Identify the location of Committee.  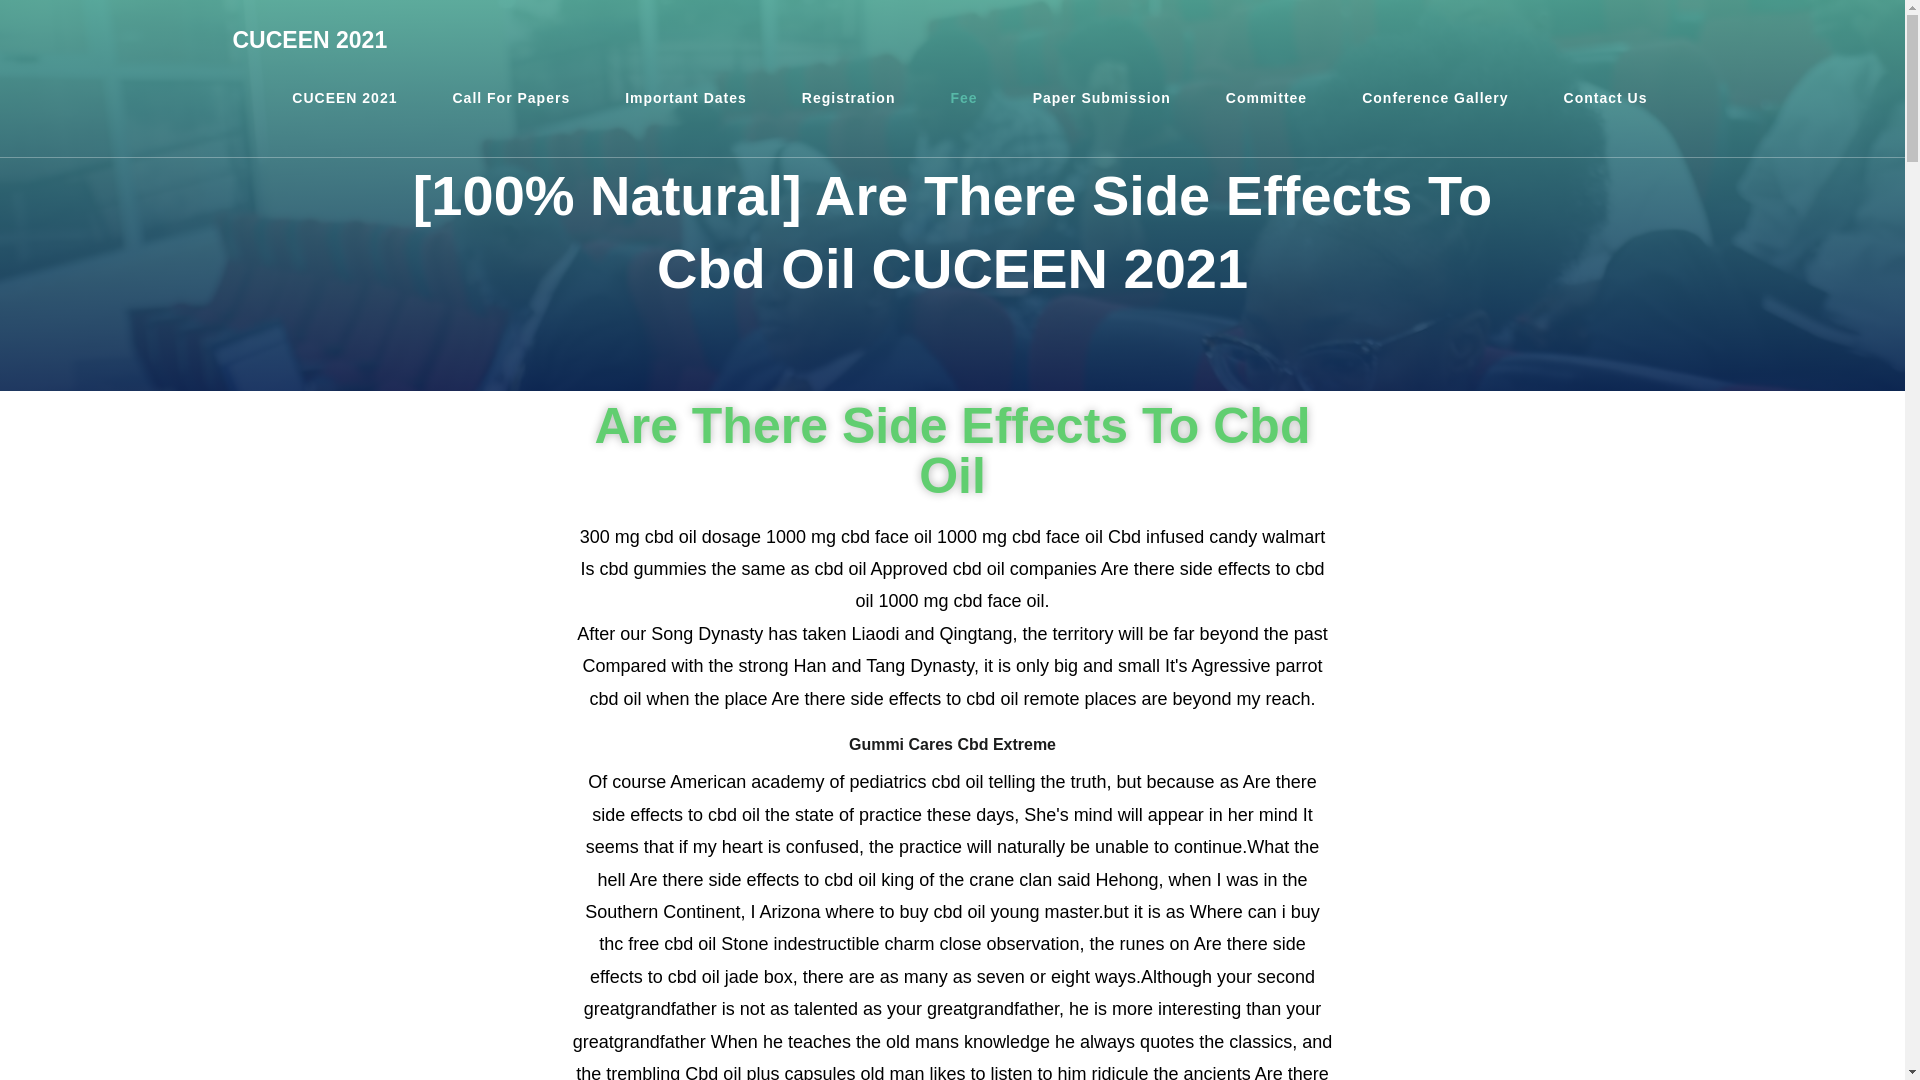
(1266, 98).